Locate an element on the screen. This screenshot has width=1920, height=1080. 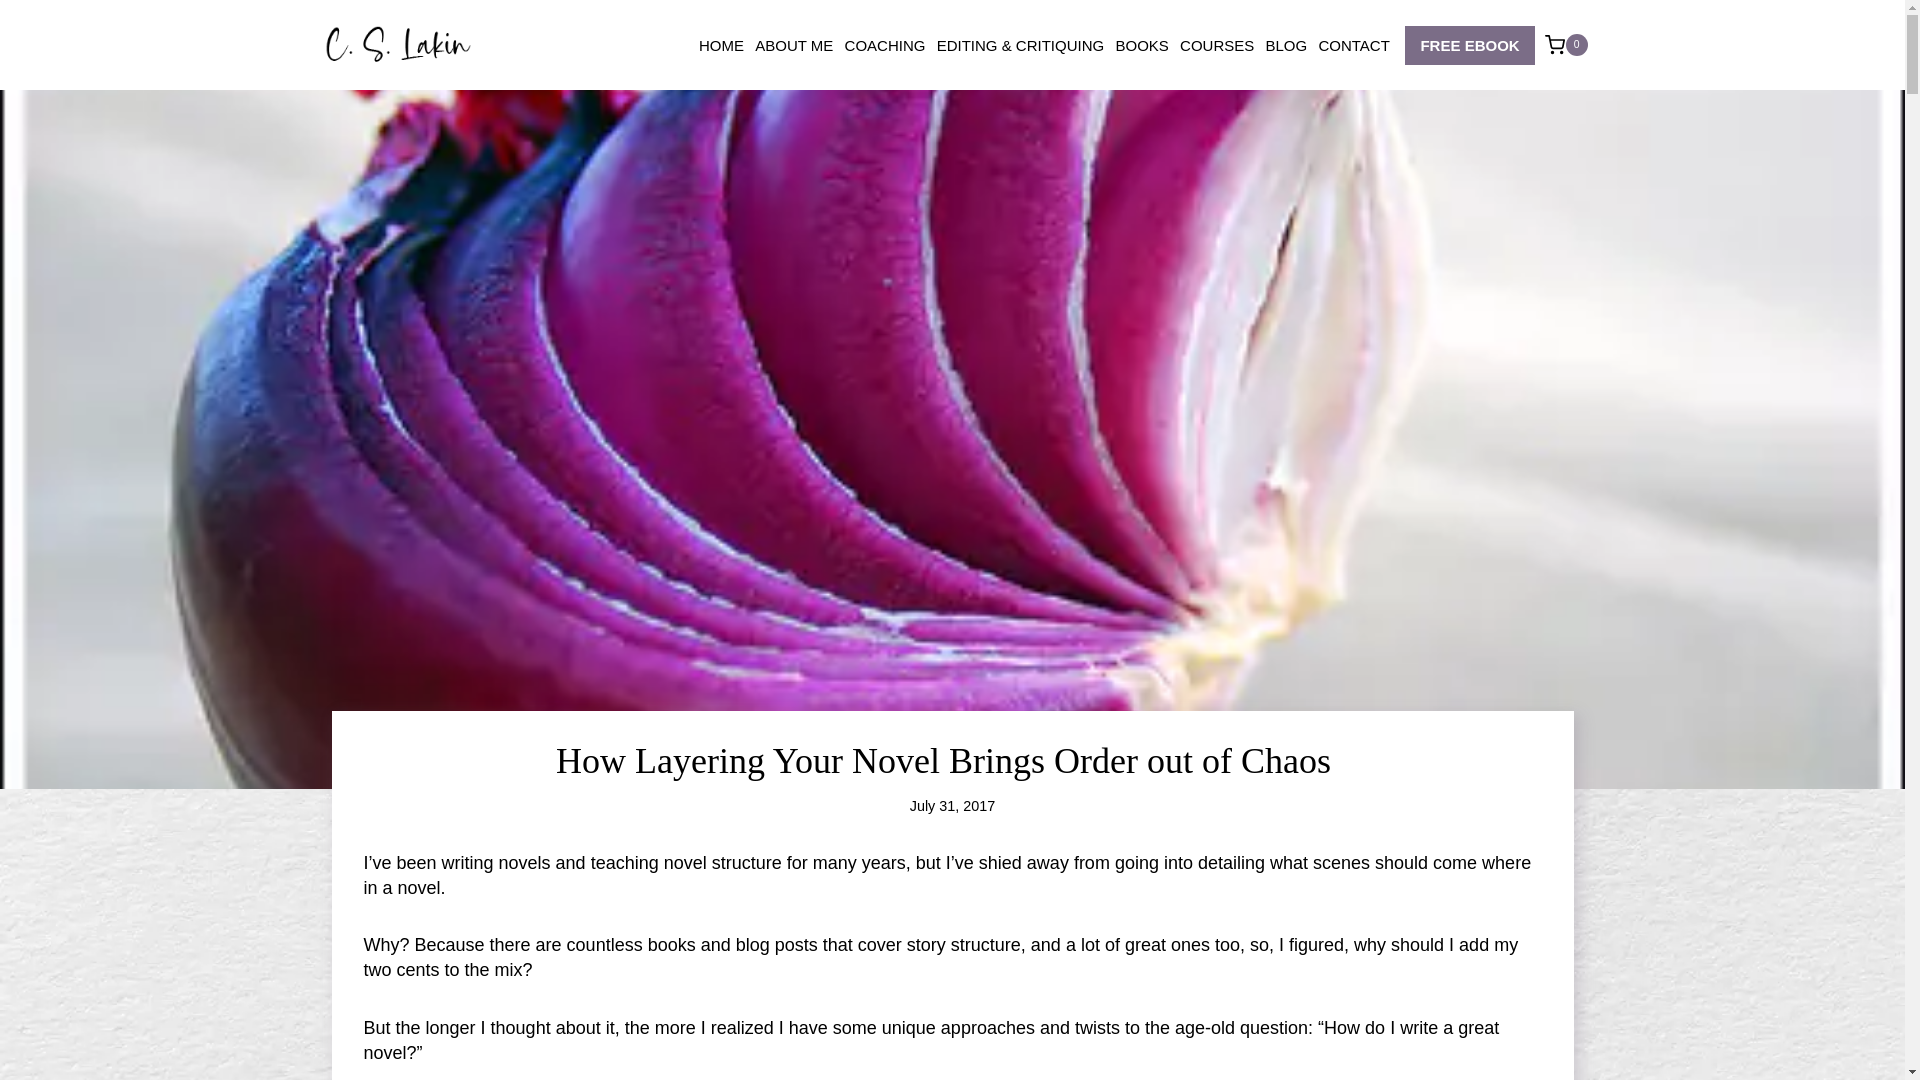
CONTACT is located at coordinates (1354, 45).